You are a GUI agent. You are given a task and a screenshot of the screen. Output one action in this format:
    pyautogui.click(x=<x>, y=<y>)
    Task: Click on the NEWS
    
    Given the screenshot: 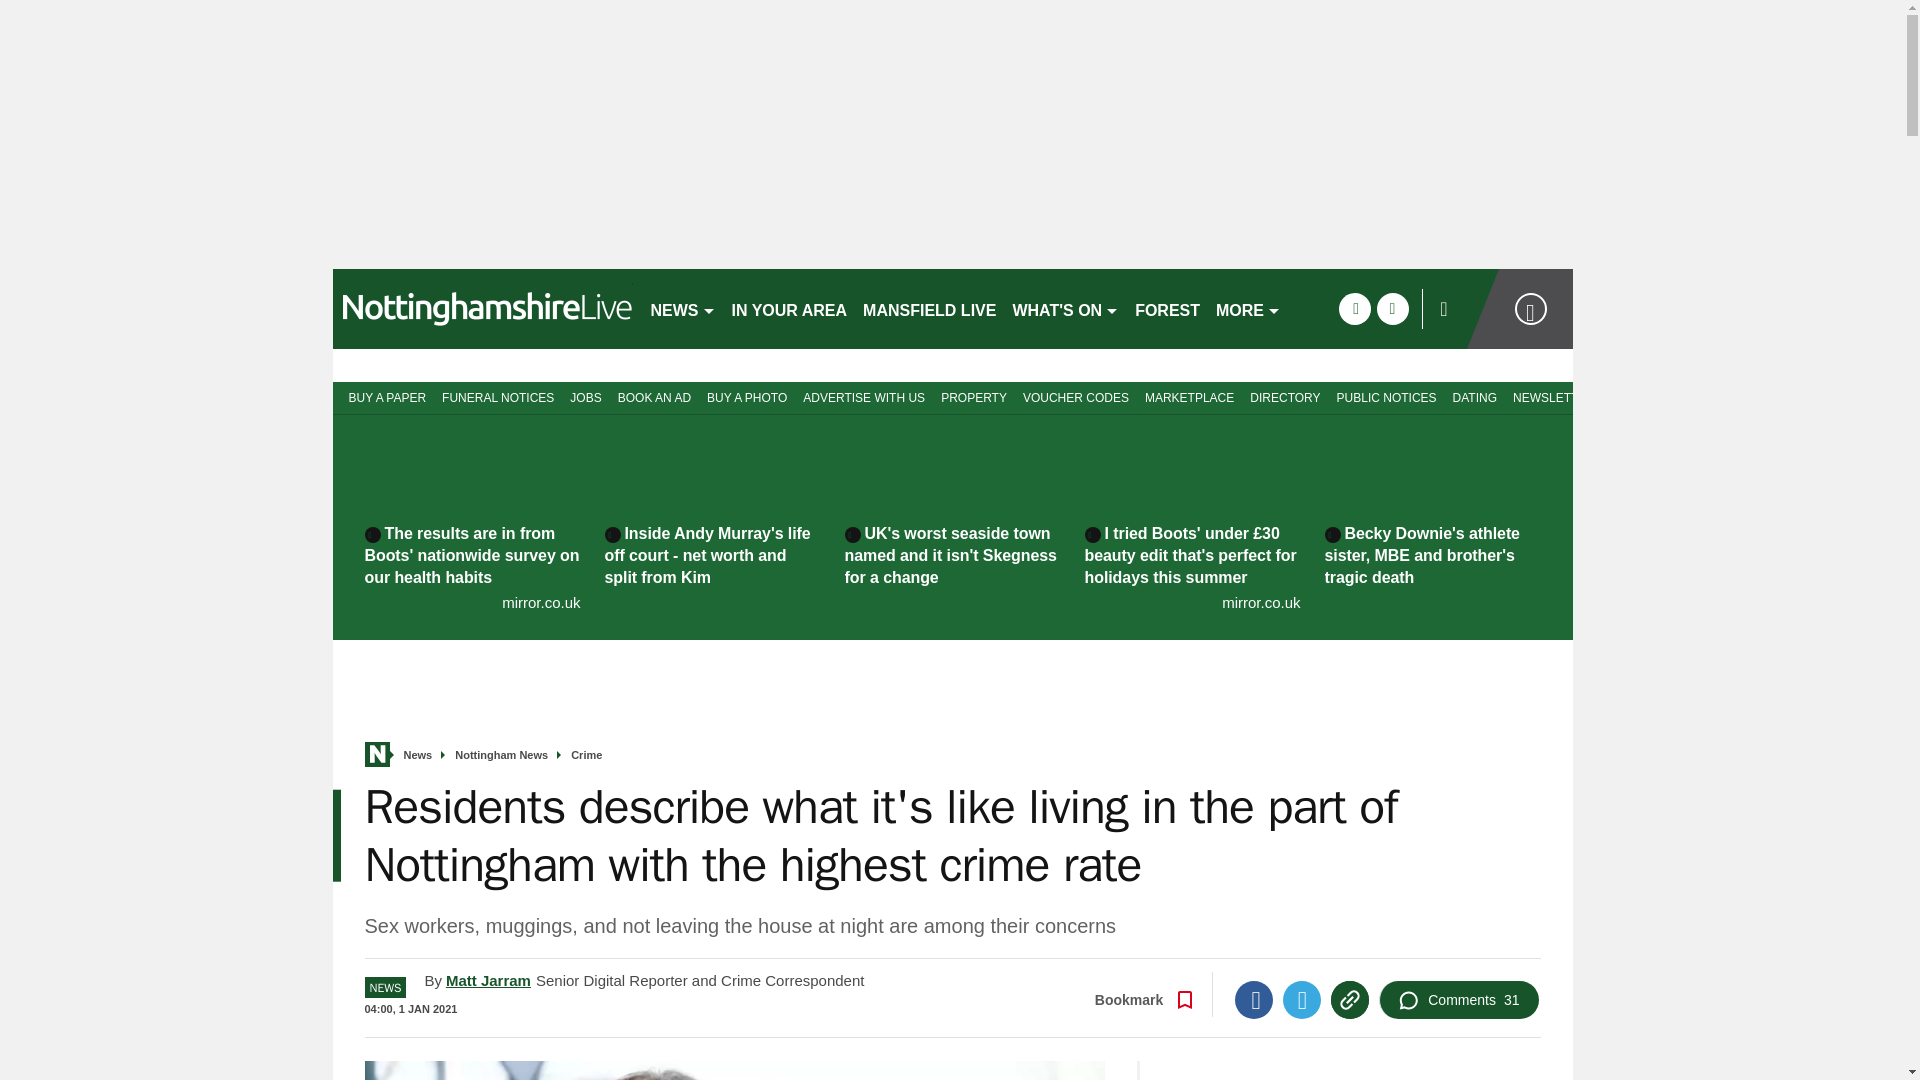 What is the action you would take?
    pyautogui.click(x=682, y=308)
    